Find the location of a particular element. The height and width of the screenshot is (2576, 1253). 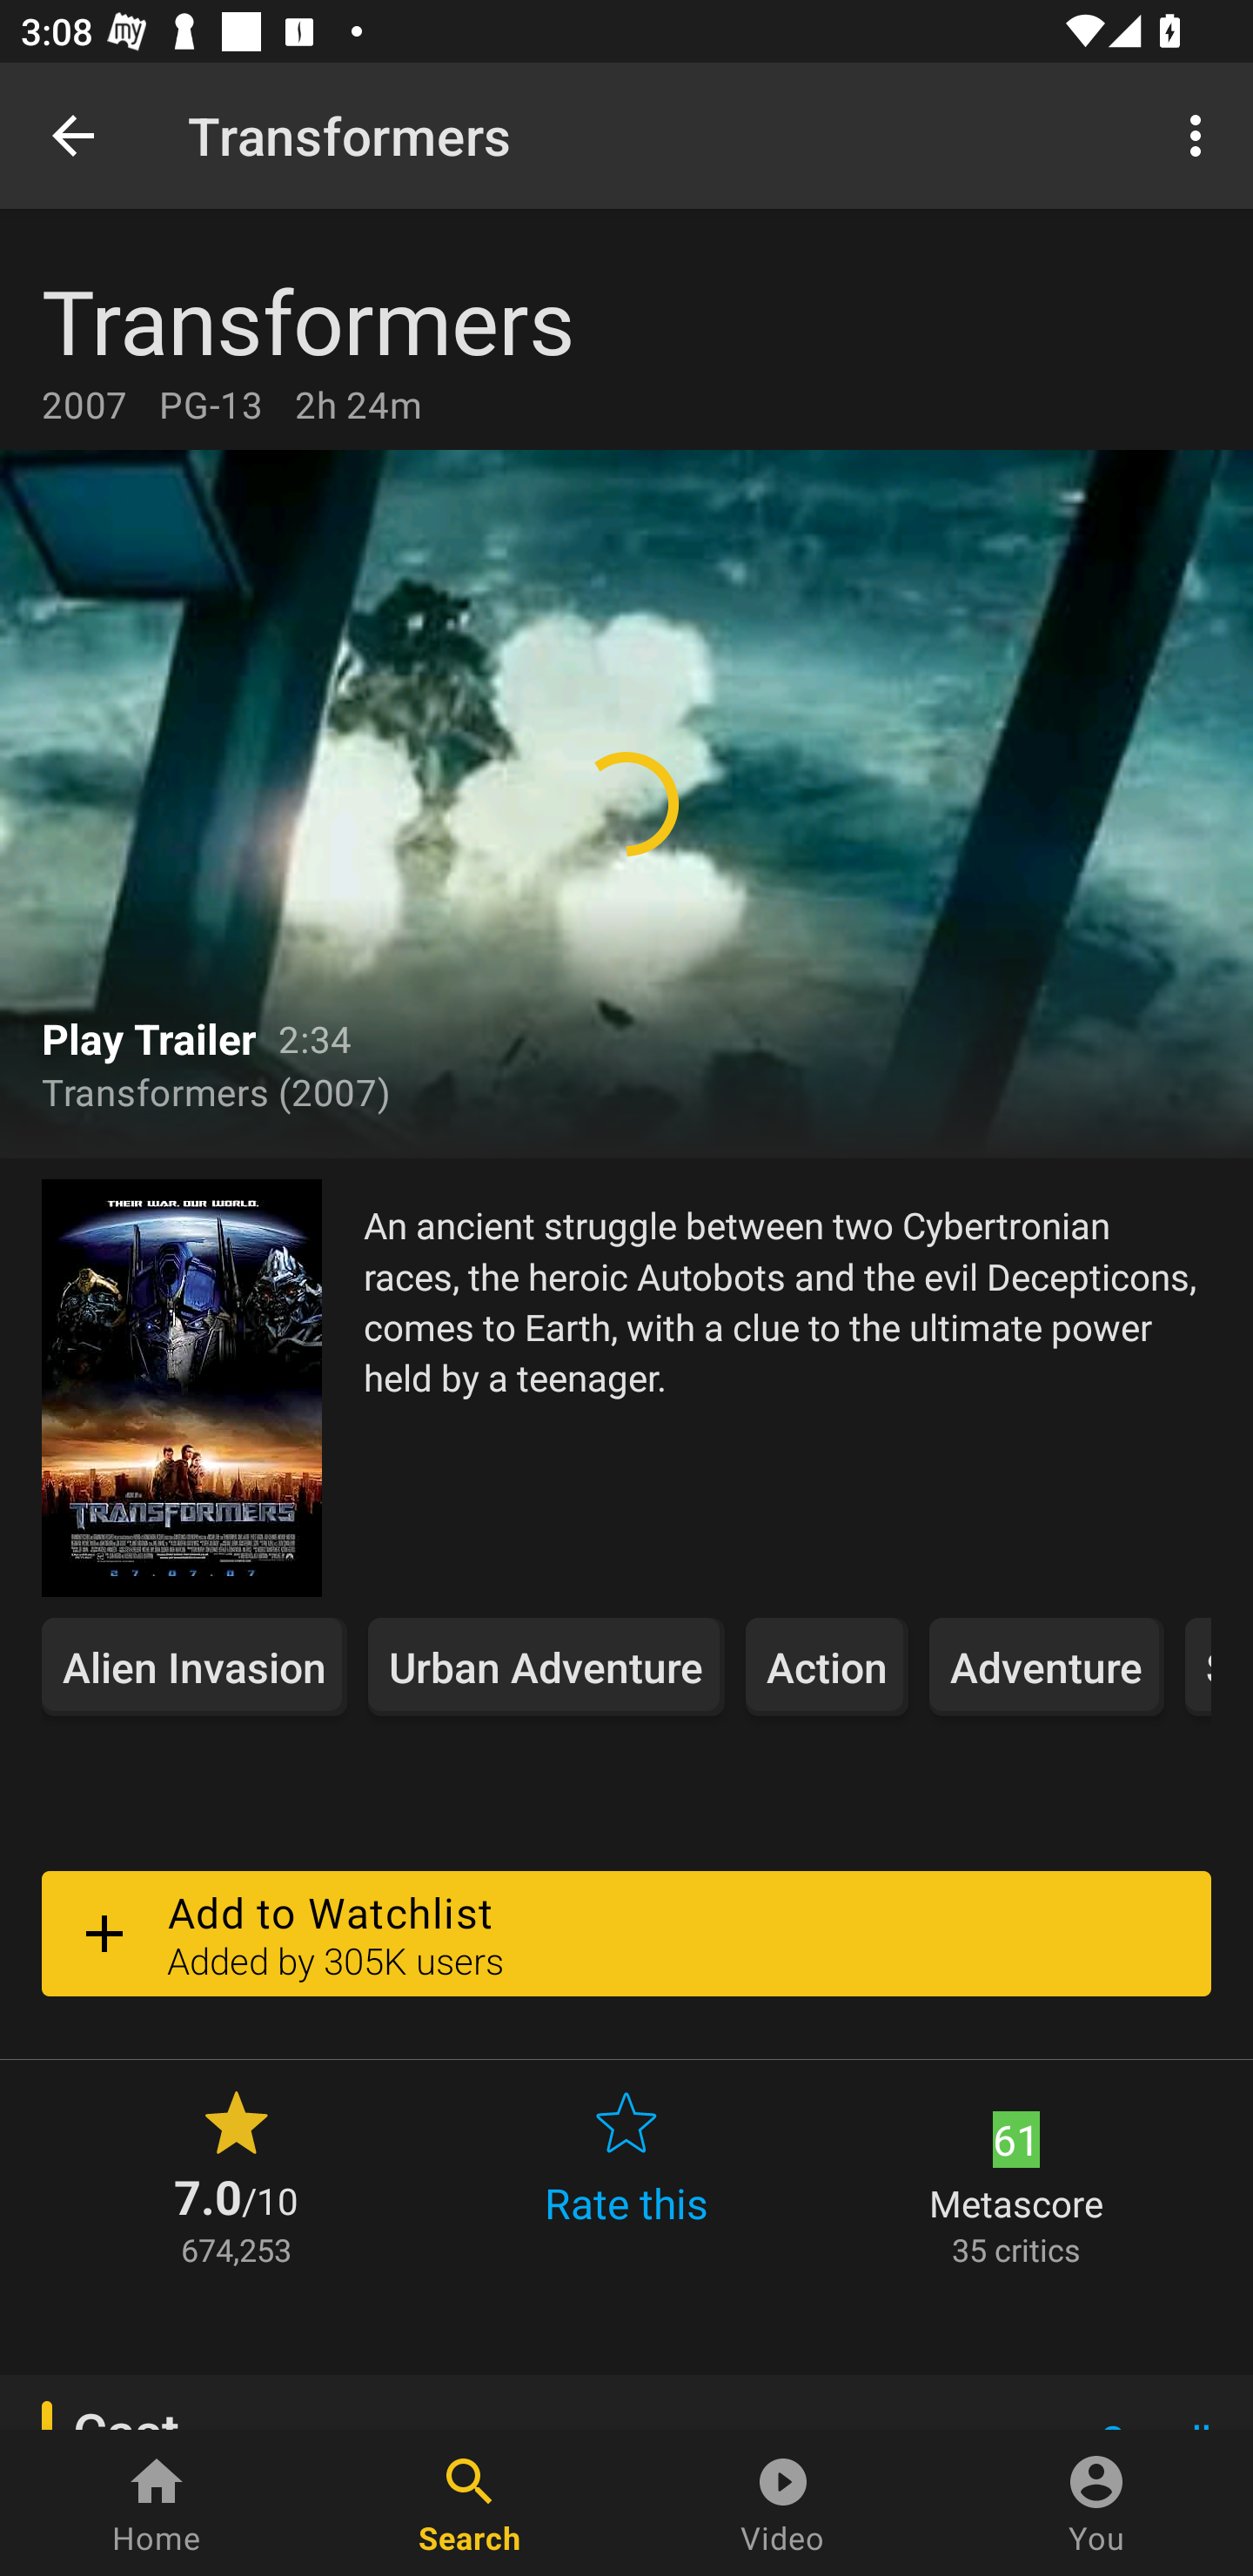

You is located at coordinates (1096, 2503).